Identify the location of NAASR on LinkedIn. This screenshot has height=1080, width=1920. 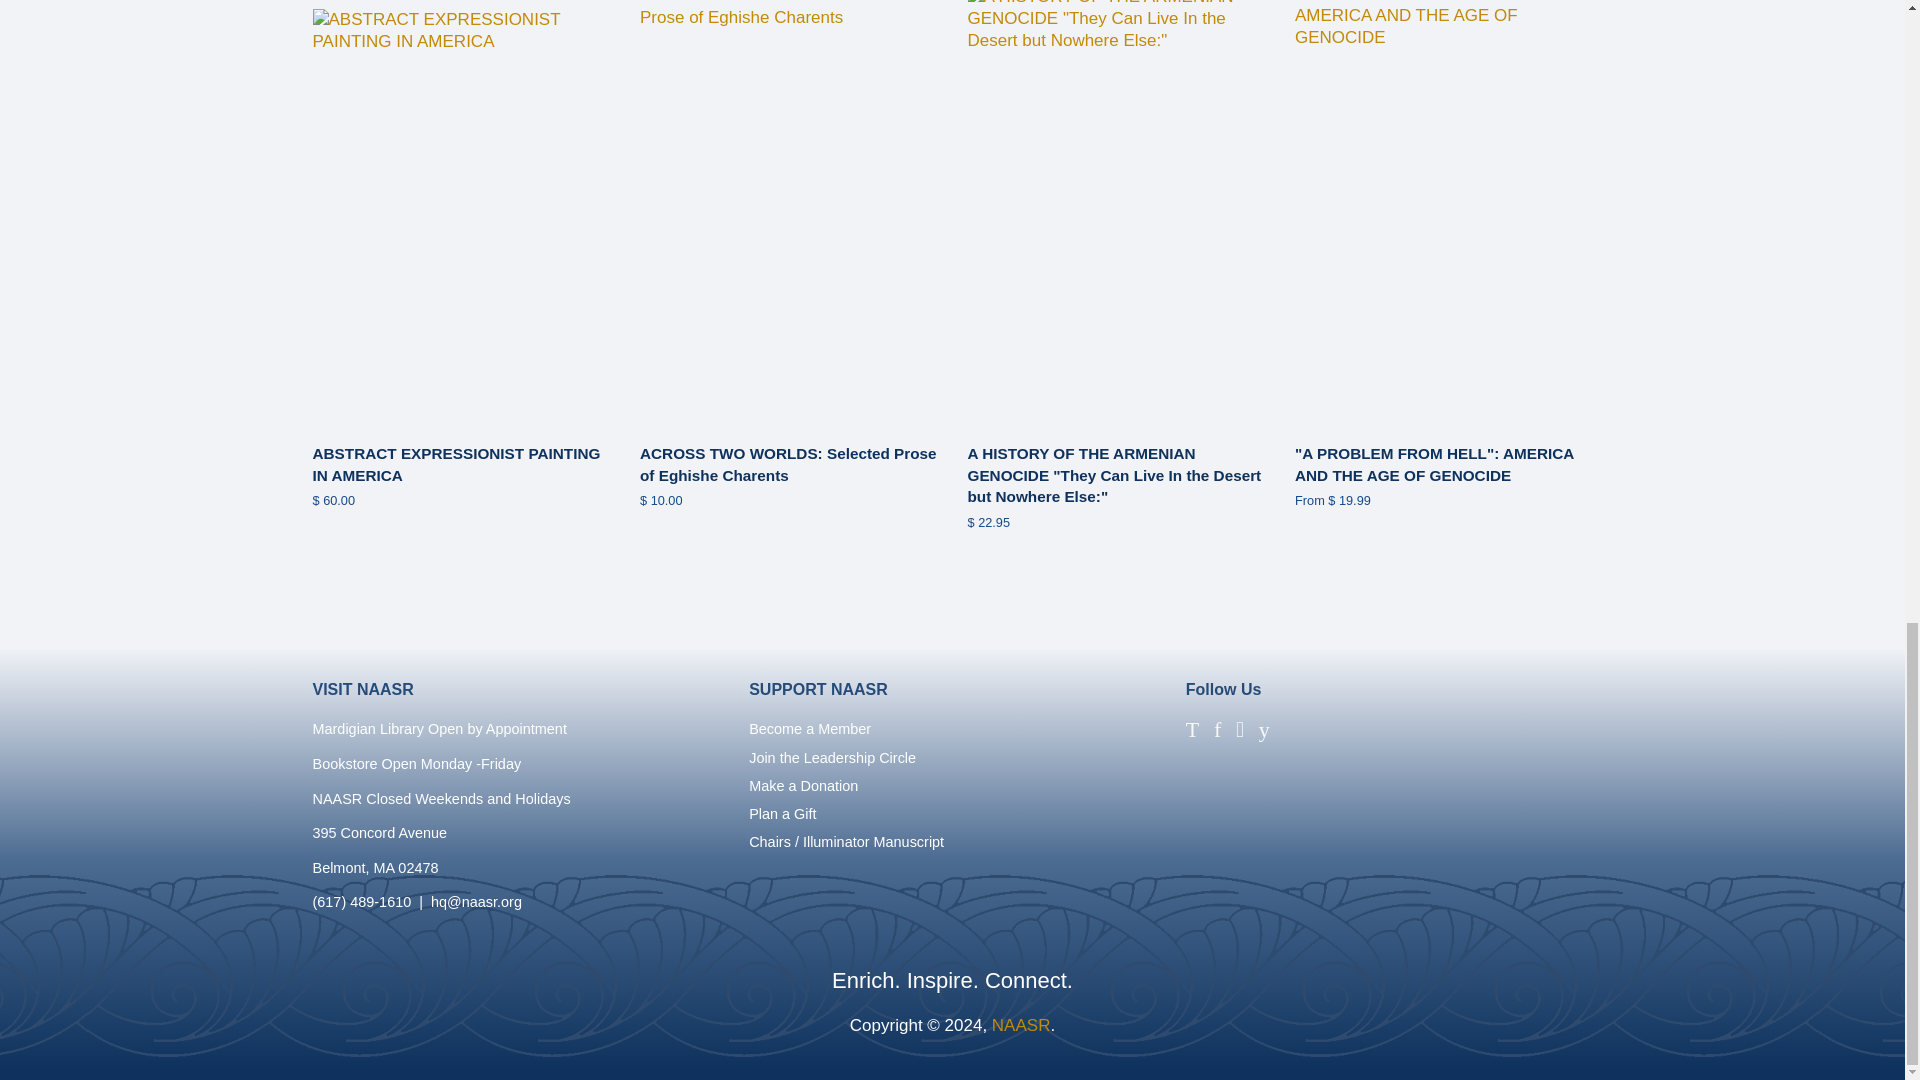
(1296, 733).